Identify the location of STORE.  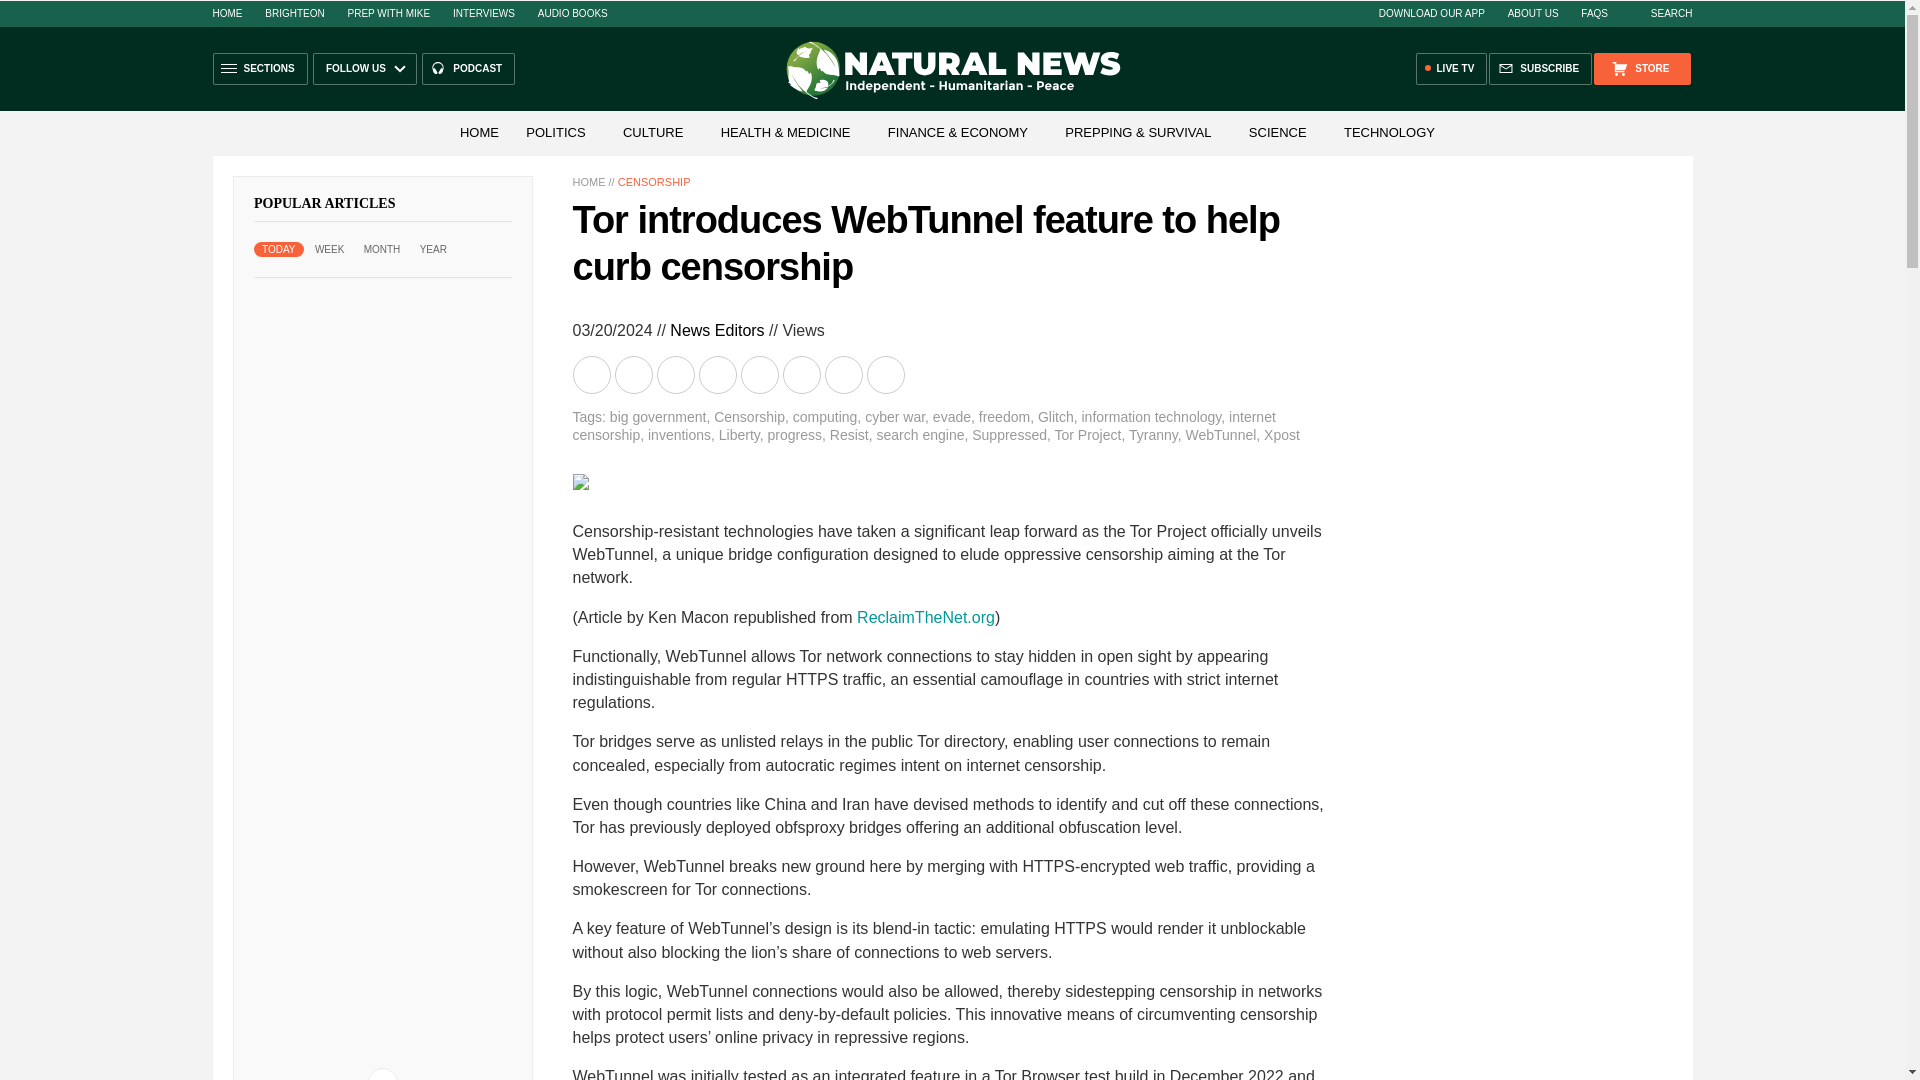
(1641, 68).